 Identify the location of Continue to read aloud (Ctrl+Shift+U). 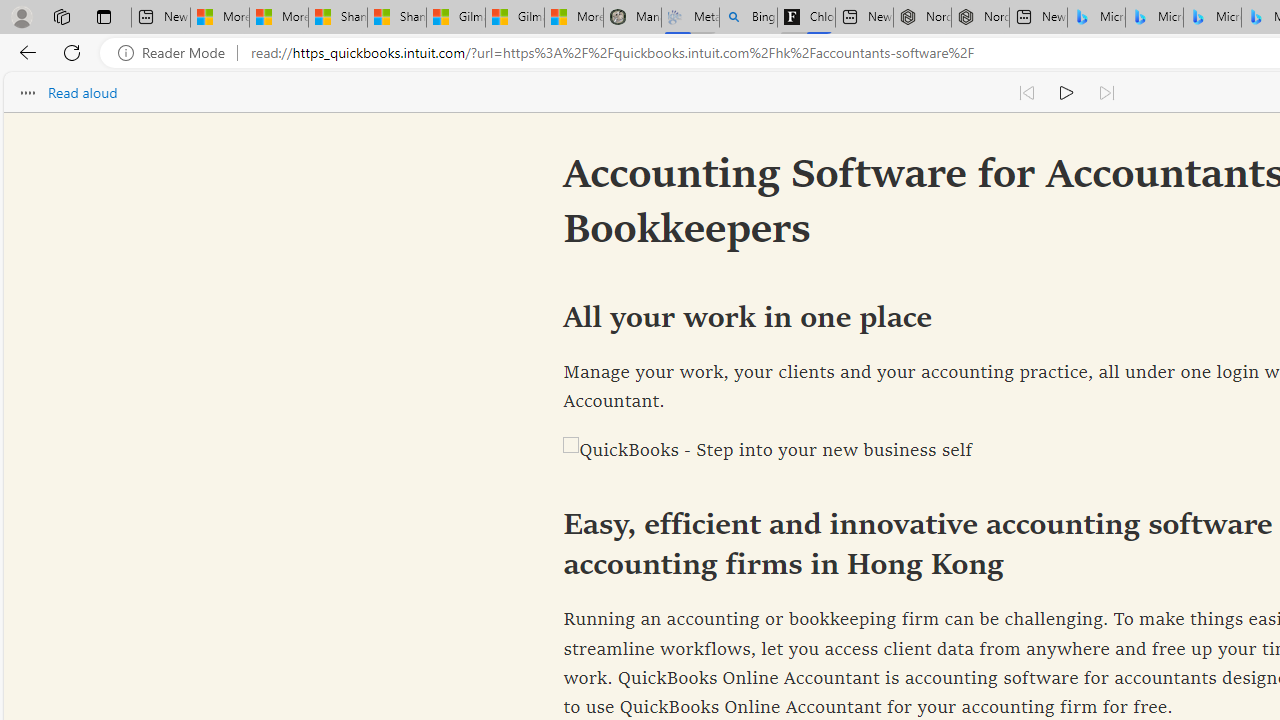
(1066, 92).